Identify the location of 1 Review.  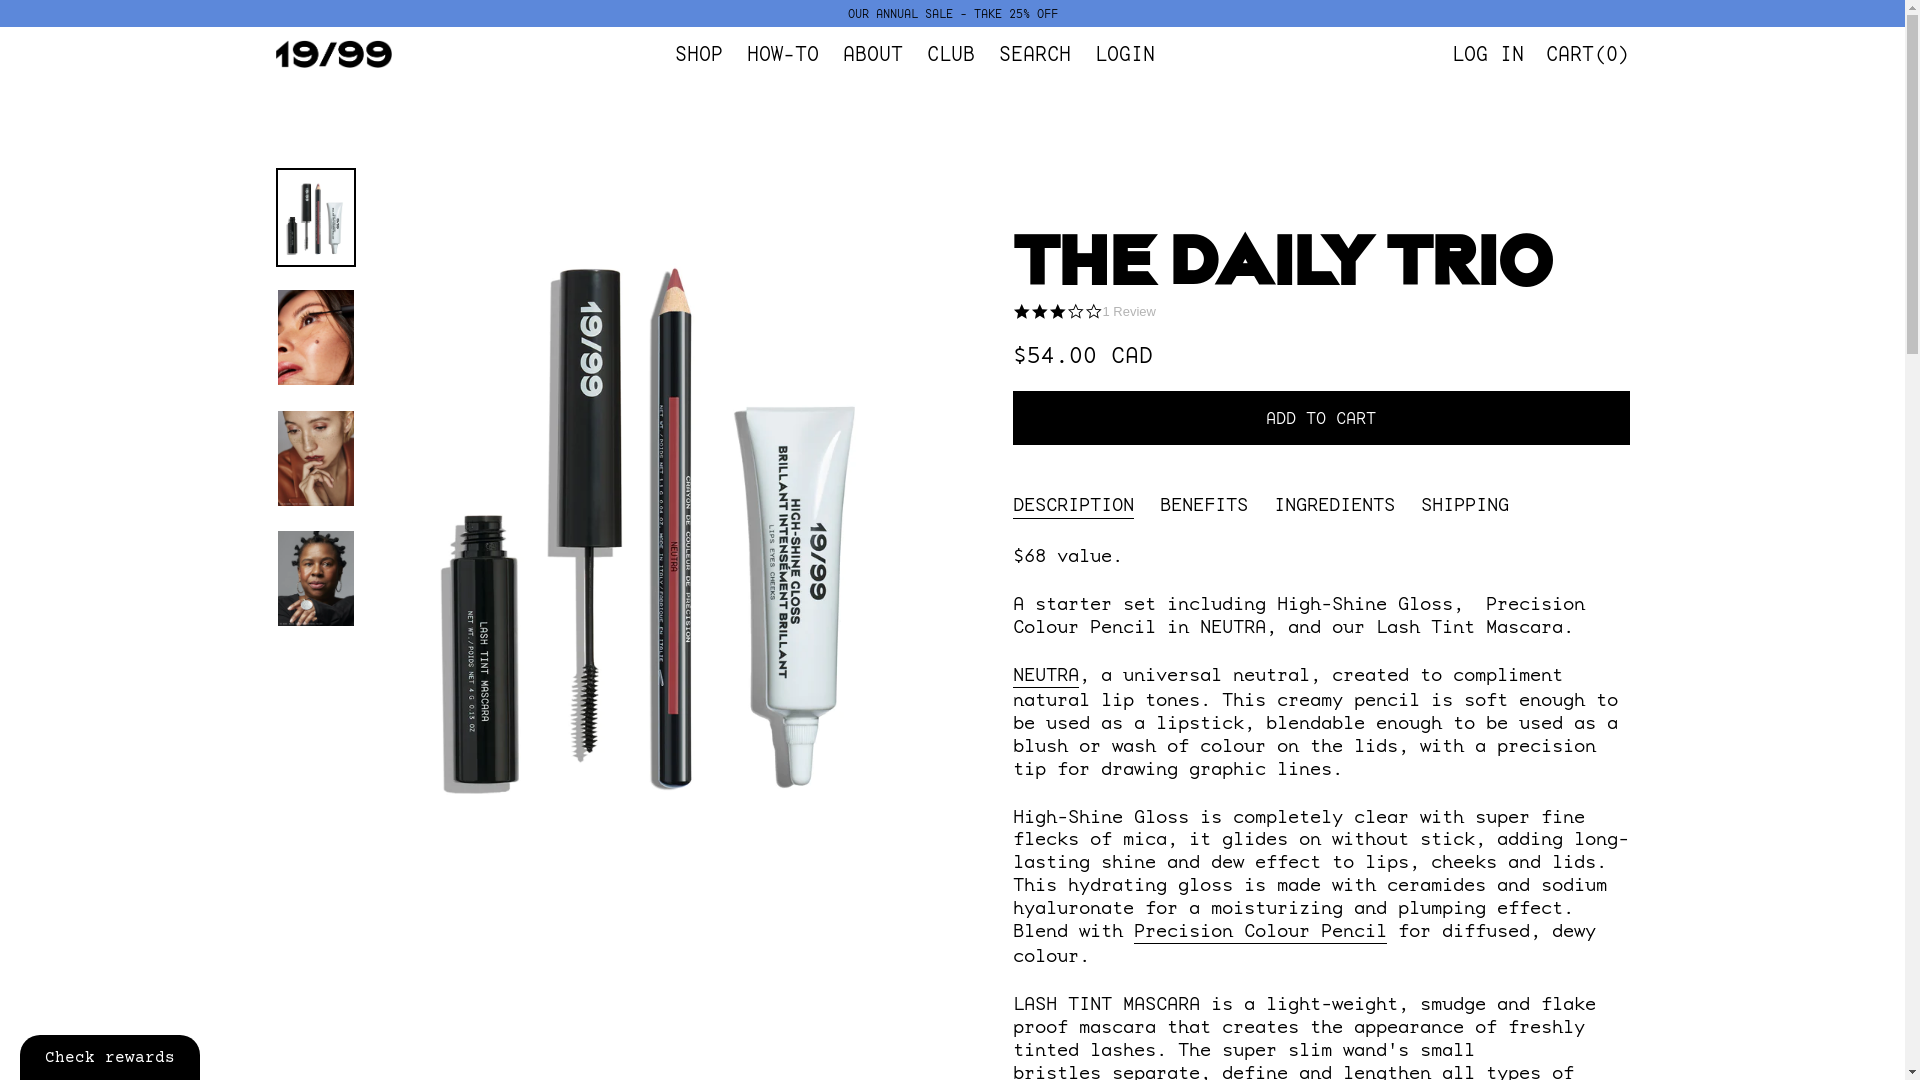
(1128, 311).